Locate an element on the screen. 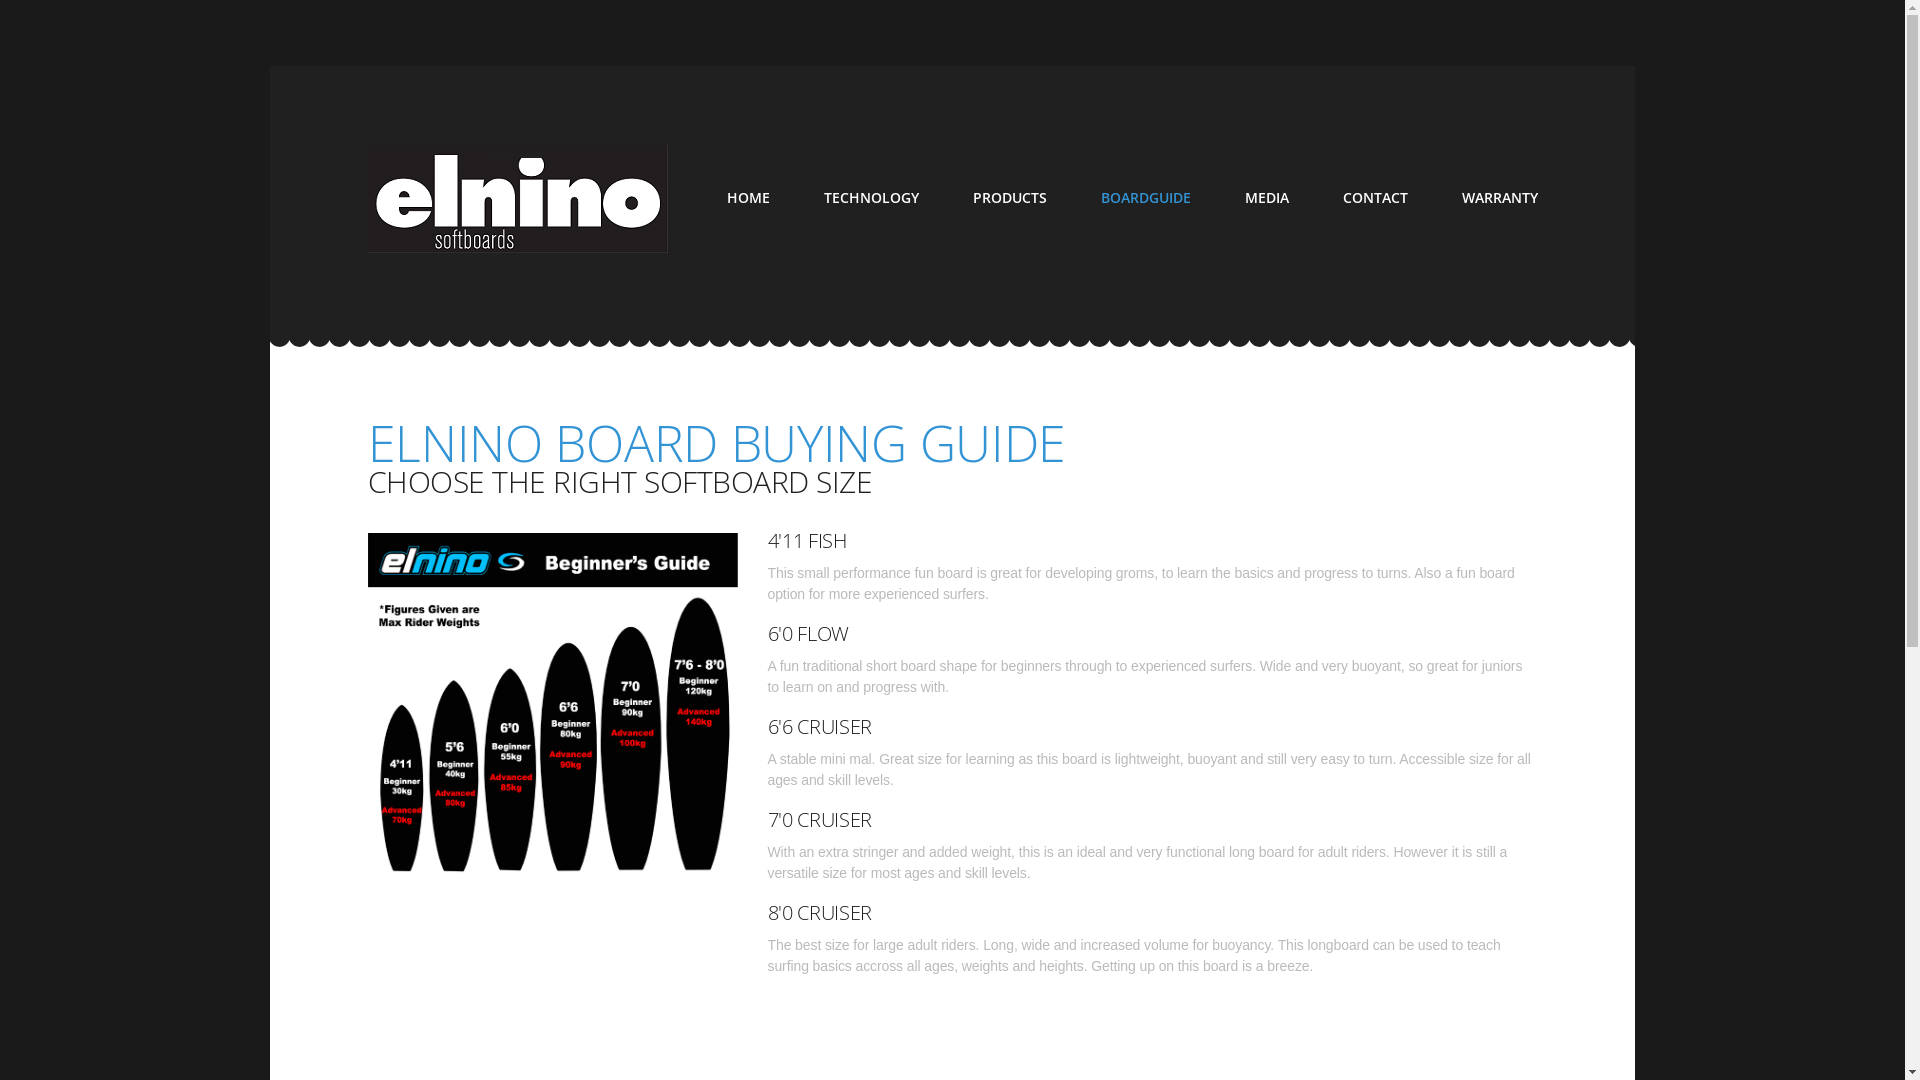  6'0 FLOW is located at coordinates (809, 634).